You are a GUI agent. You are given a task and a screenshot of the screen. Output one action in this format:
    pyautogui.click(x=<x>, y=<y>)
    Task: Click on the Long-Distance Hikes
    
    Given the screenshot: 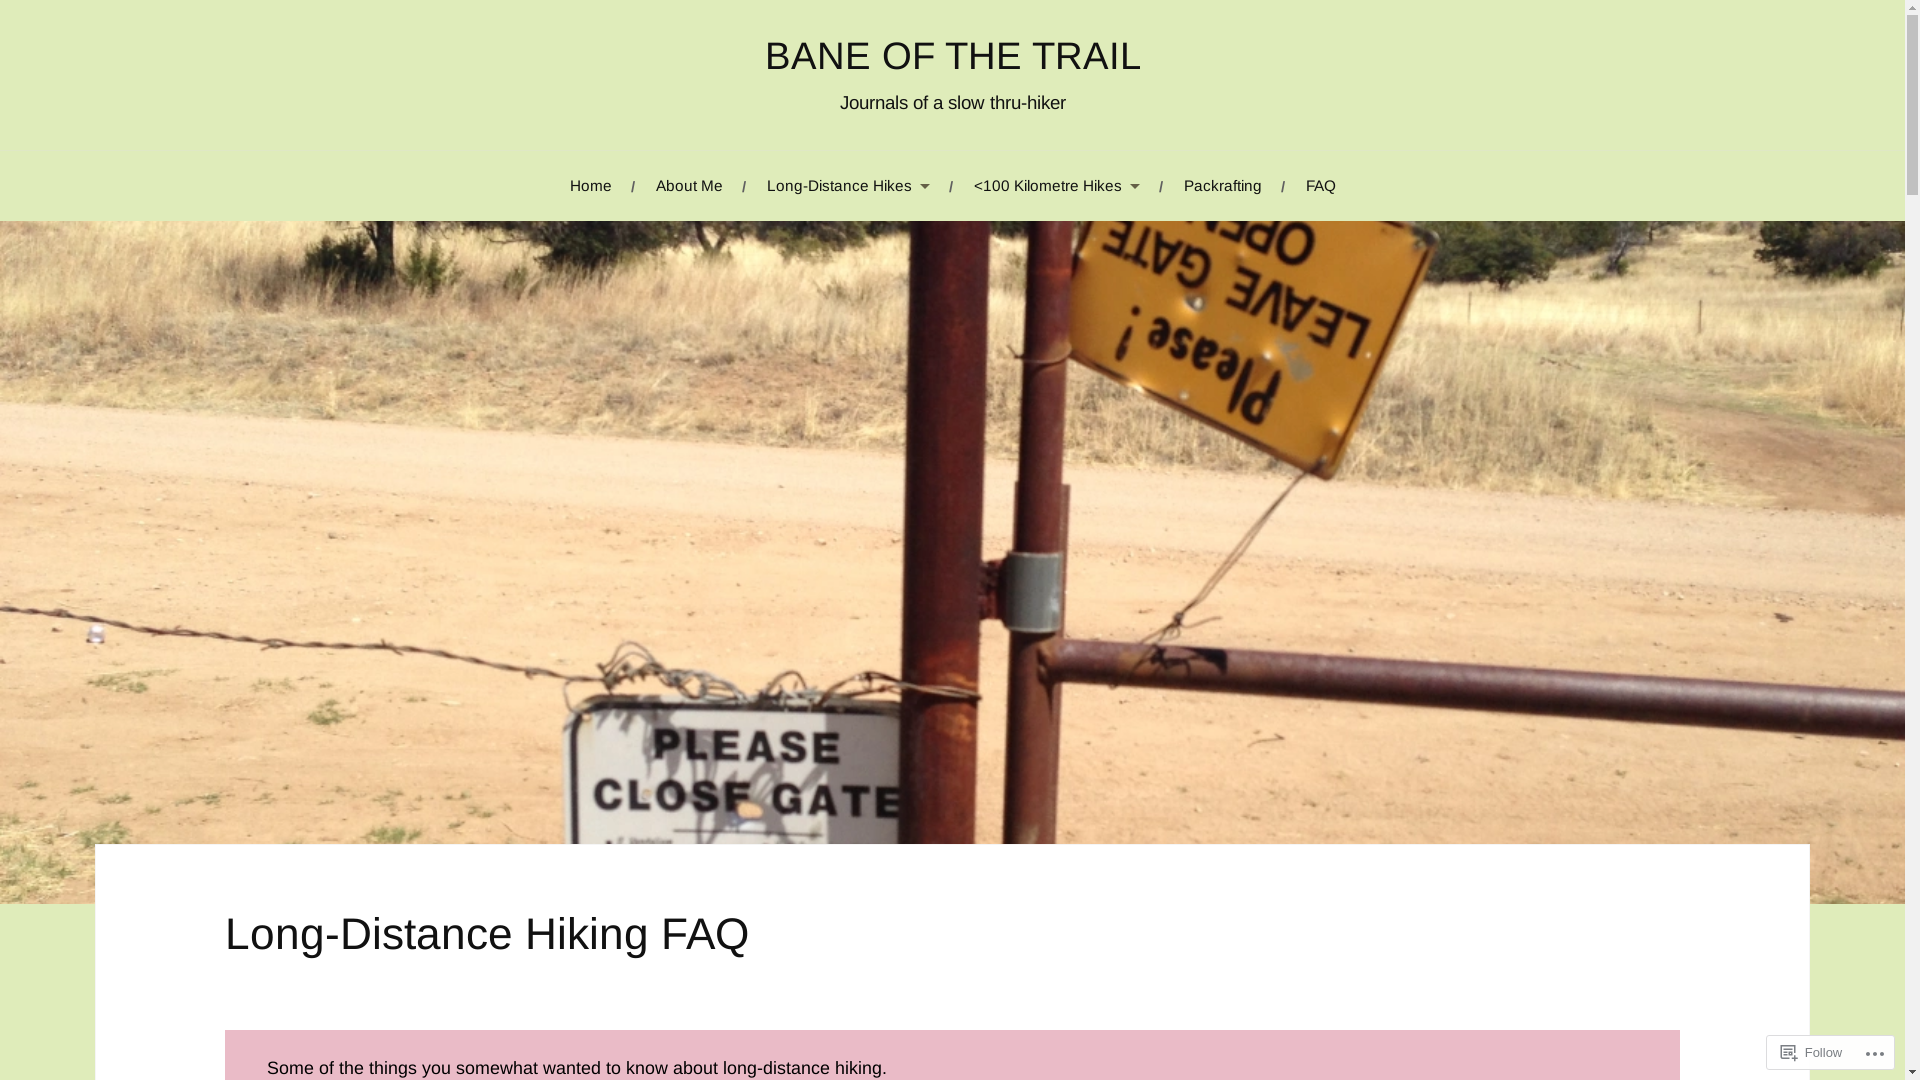 What is the action you would take?
    pyautogui.click(x=848, y=186)
    